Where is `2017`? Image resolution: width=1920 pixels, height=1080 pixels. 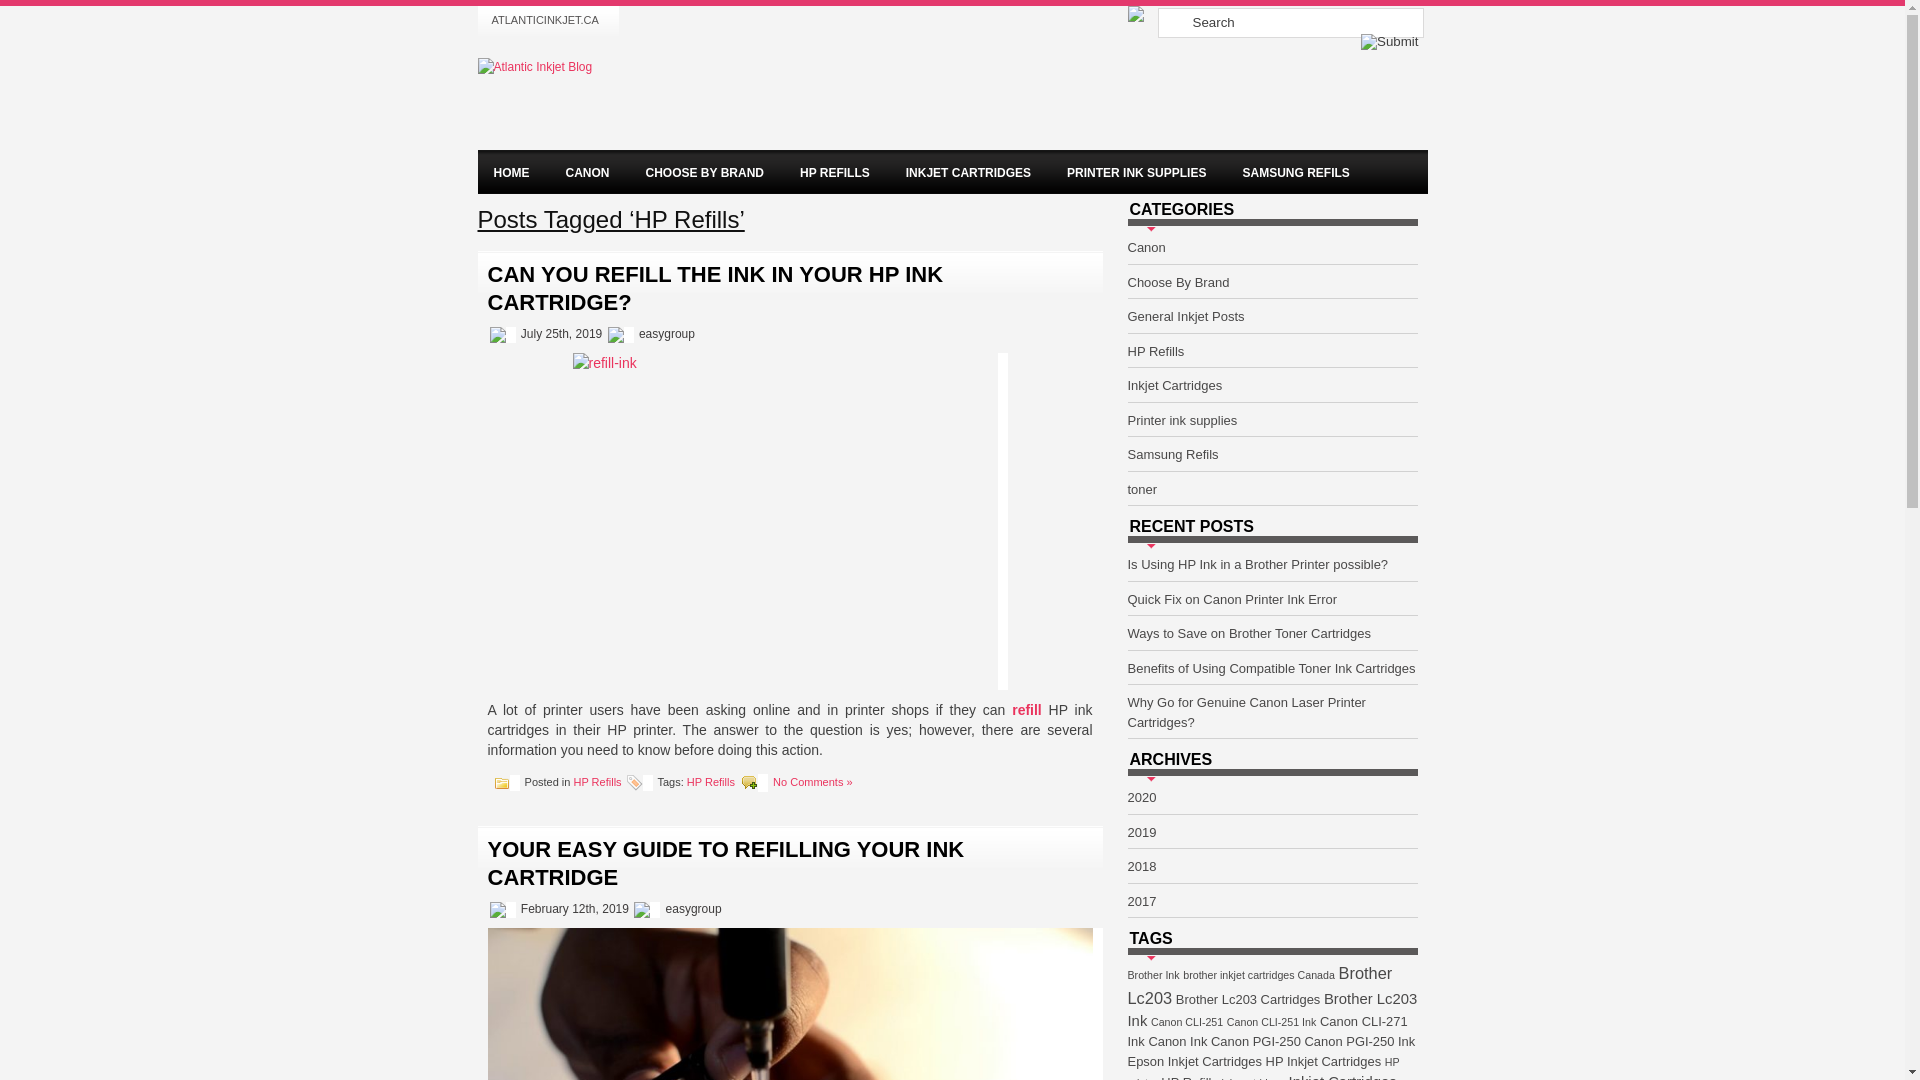
2017 is located at coordinates (1142, 901).